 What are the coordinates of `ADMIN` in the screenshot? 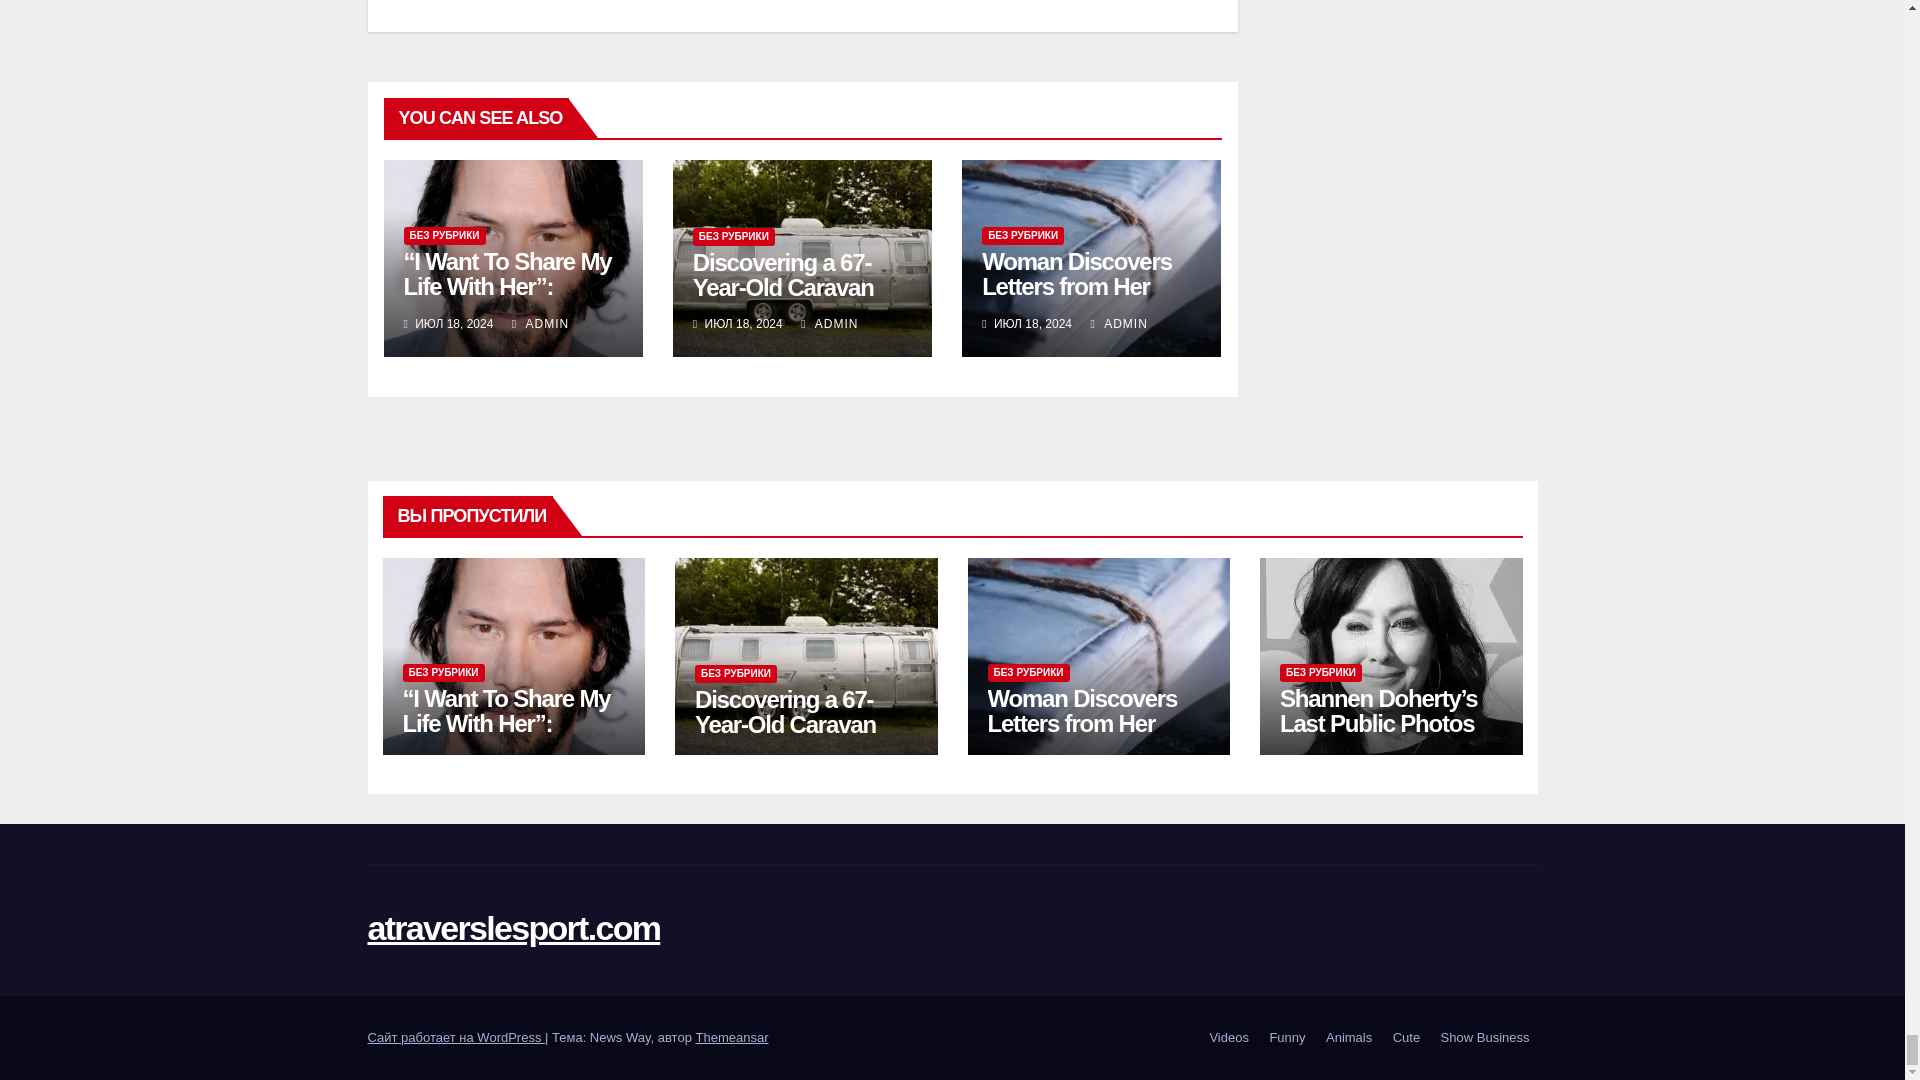 It's located at (1118, 324).